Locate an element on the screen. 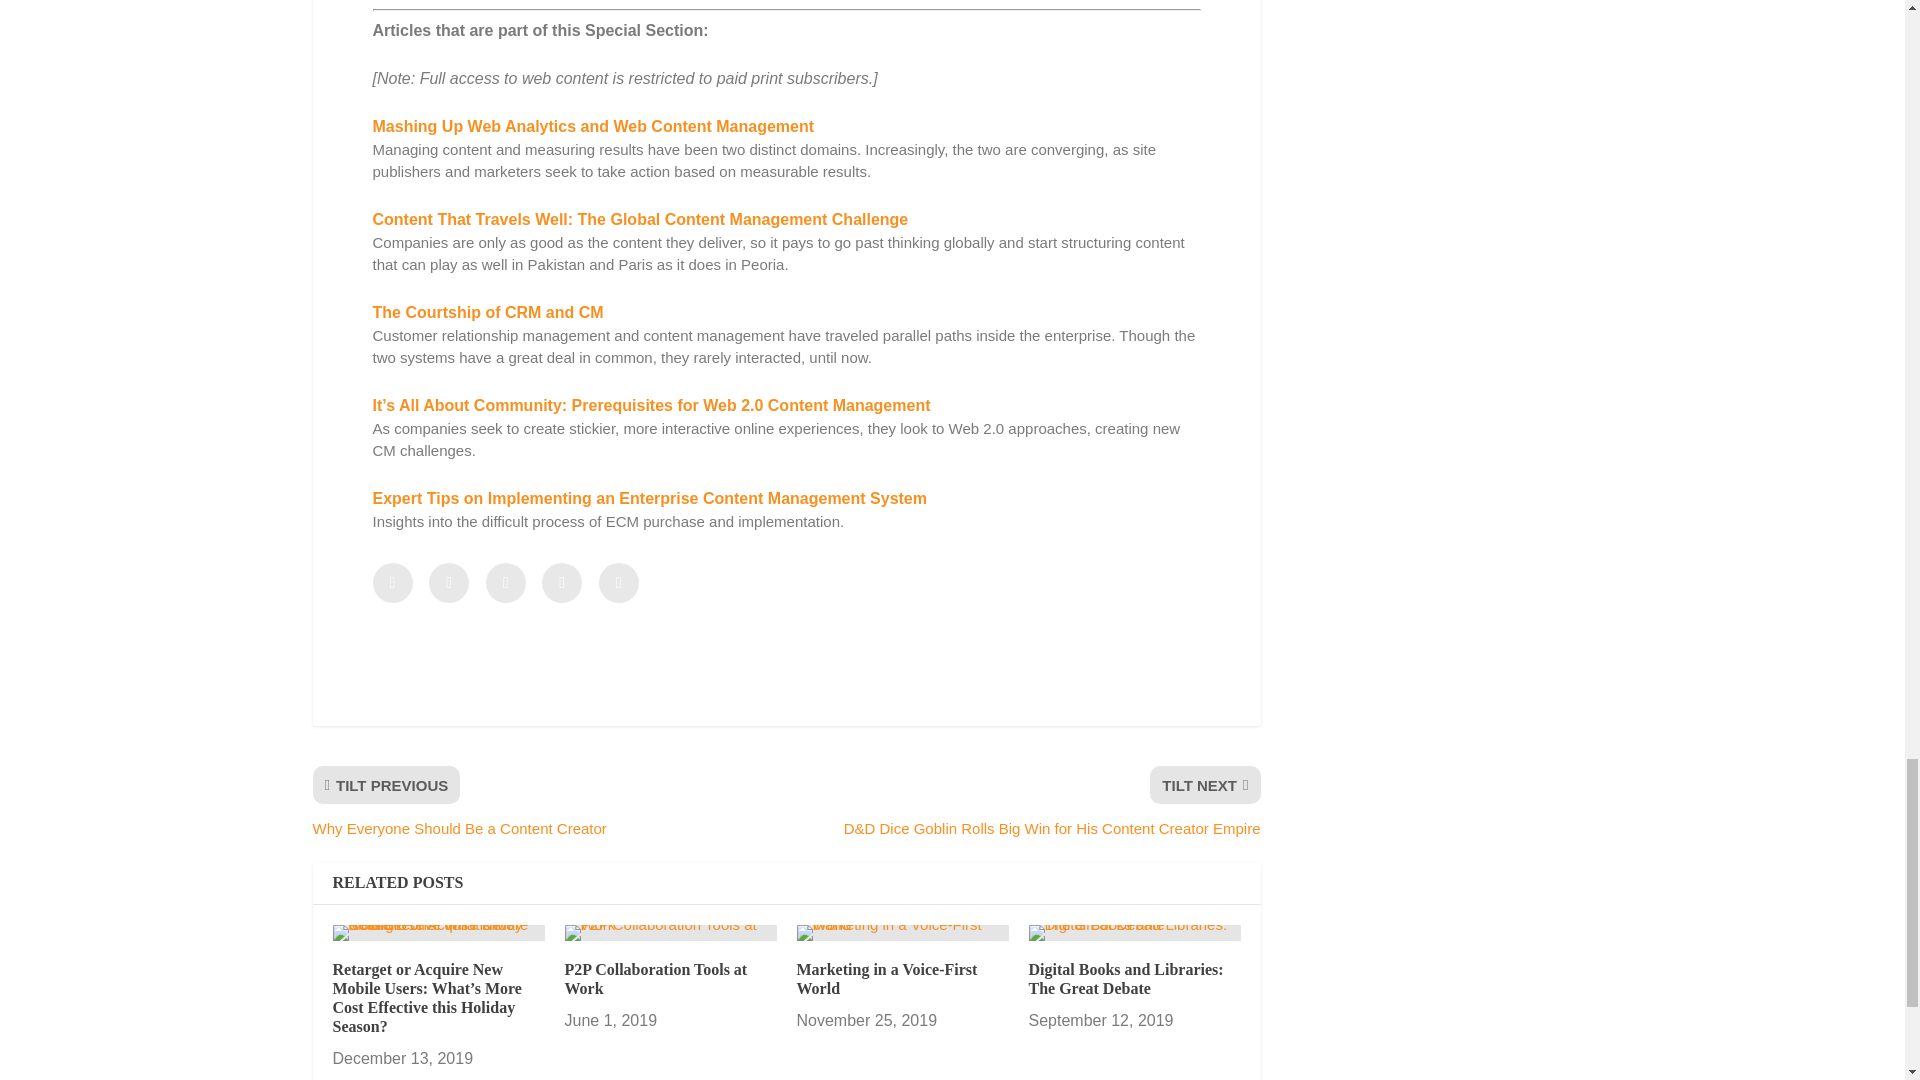 This screenshot has width=1920, height=1080. Marketing in a Voice-First World is located at coordinates (902, 932).